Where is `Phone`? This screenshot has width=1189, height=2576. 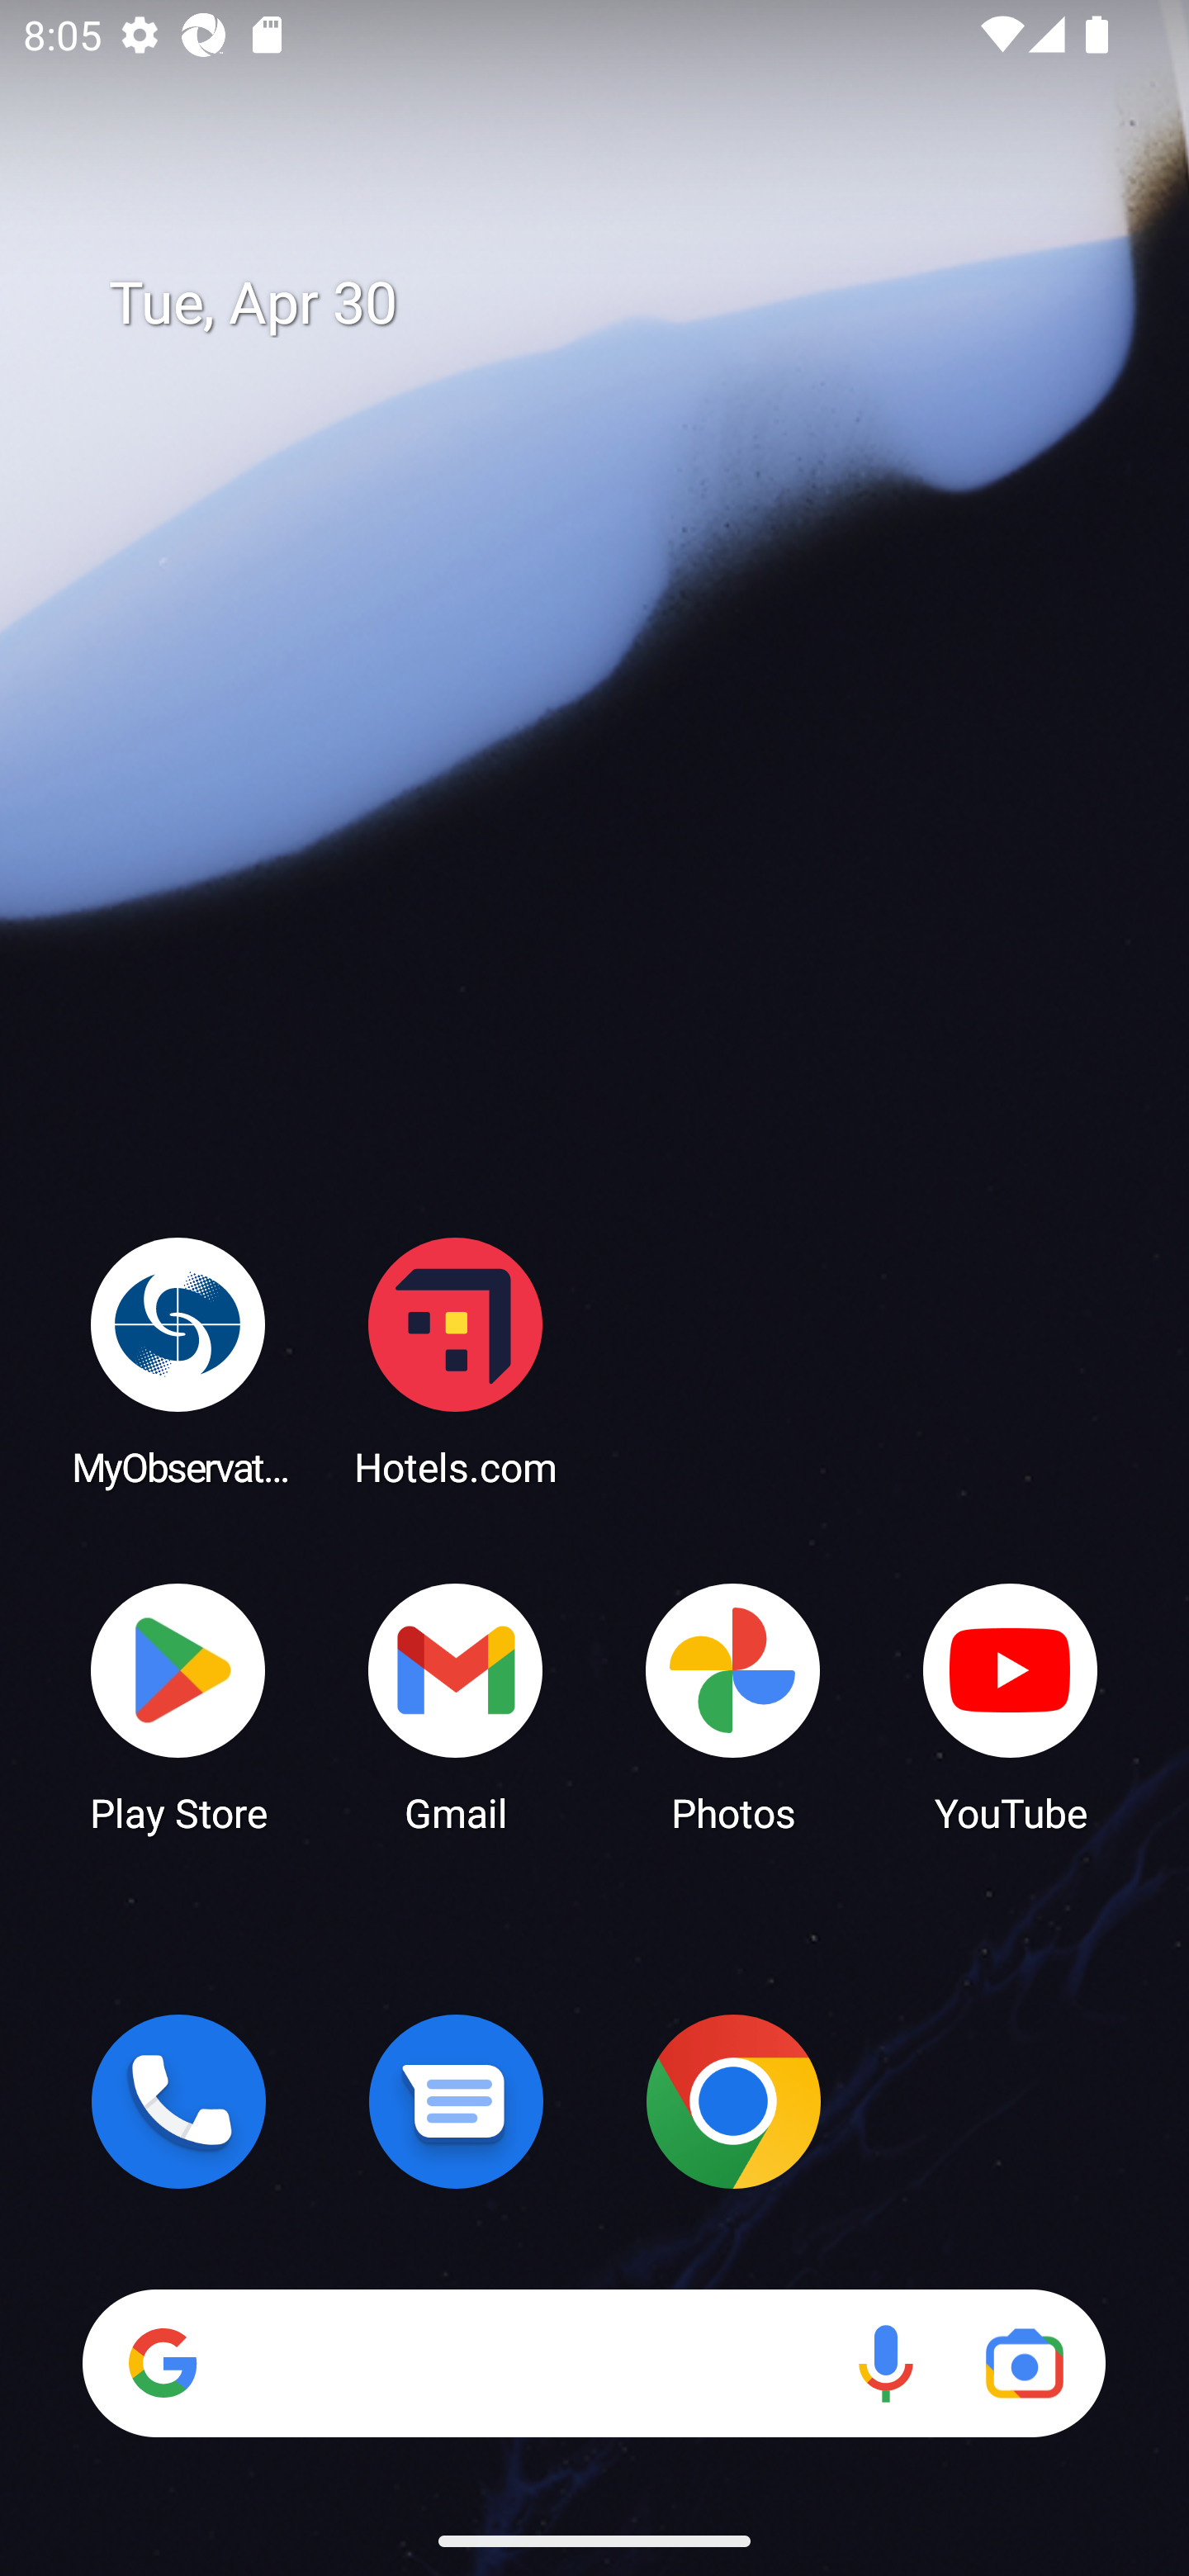
Phone is located at coordinates (178, 2101).